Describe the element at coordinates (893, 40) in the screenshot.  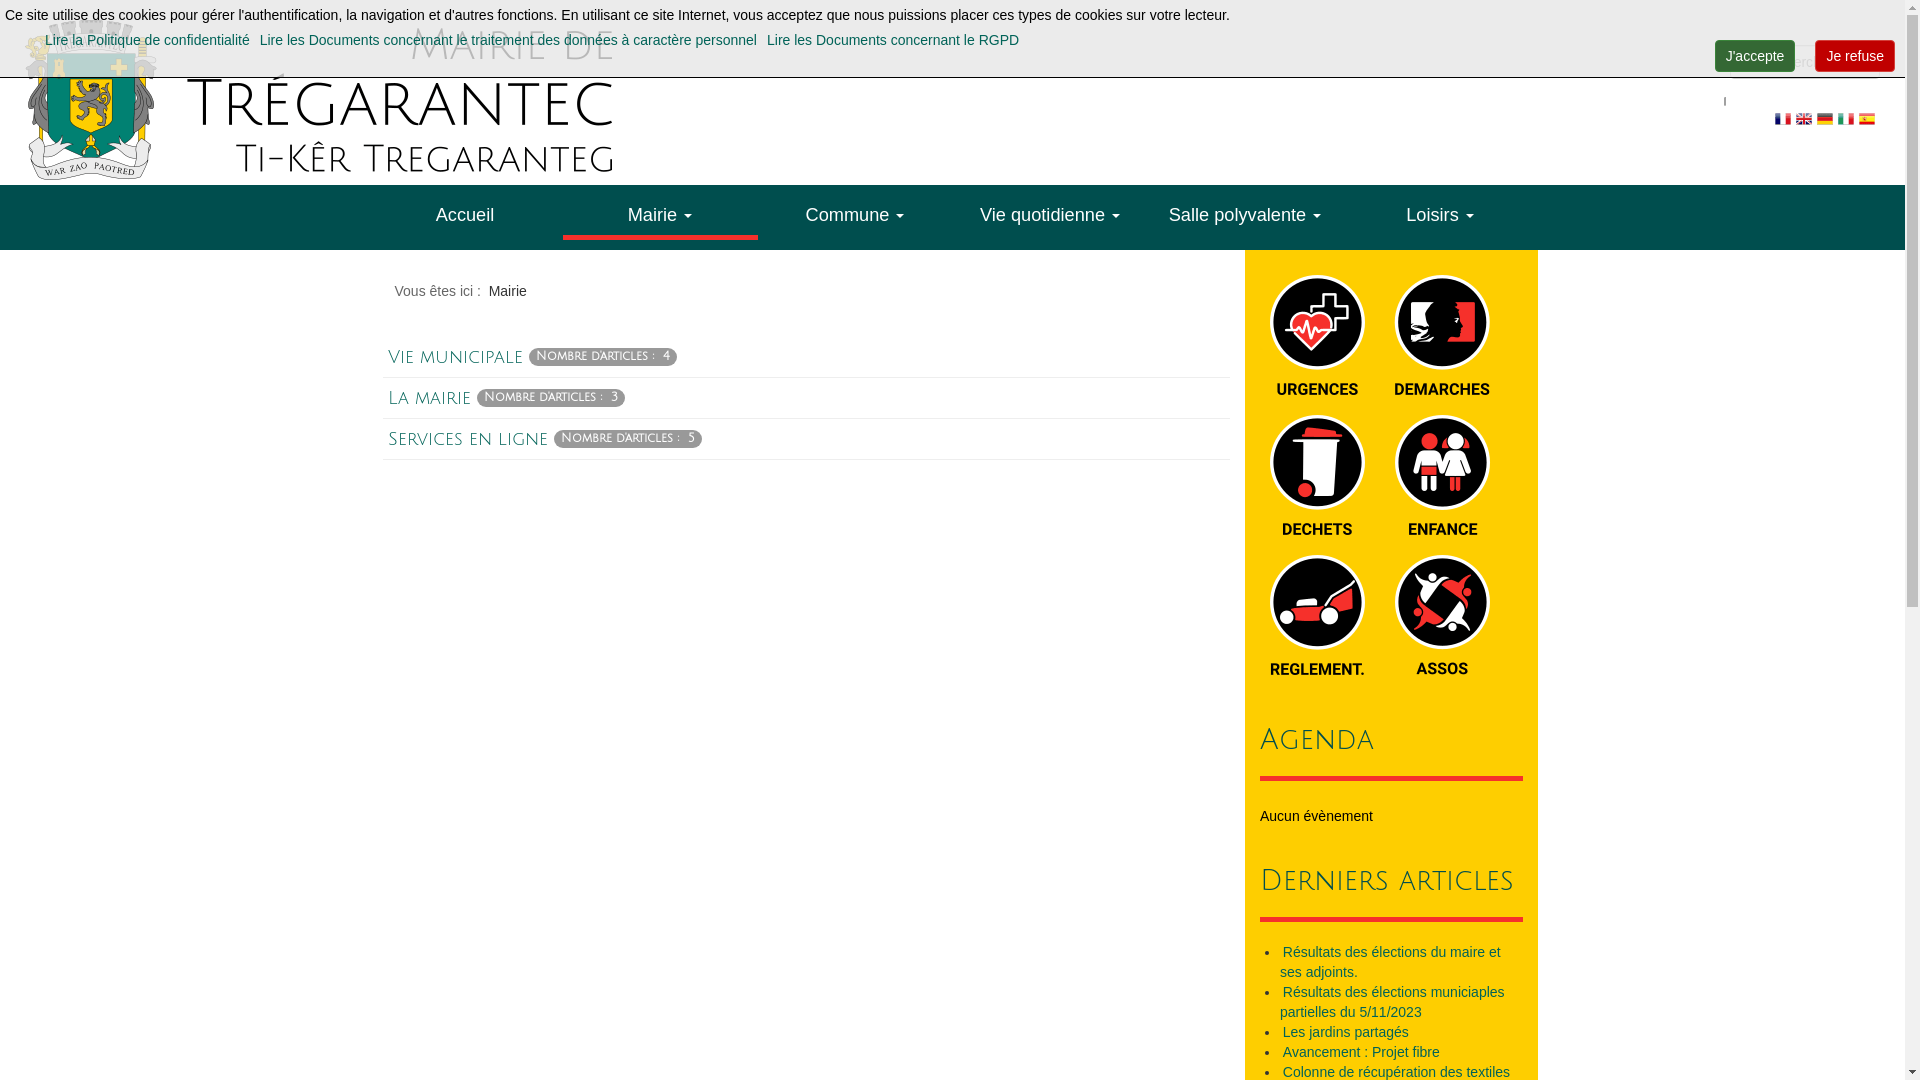
I see `Lire les Documents concernant le RGPD` at that location.